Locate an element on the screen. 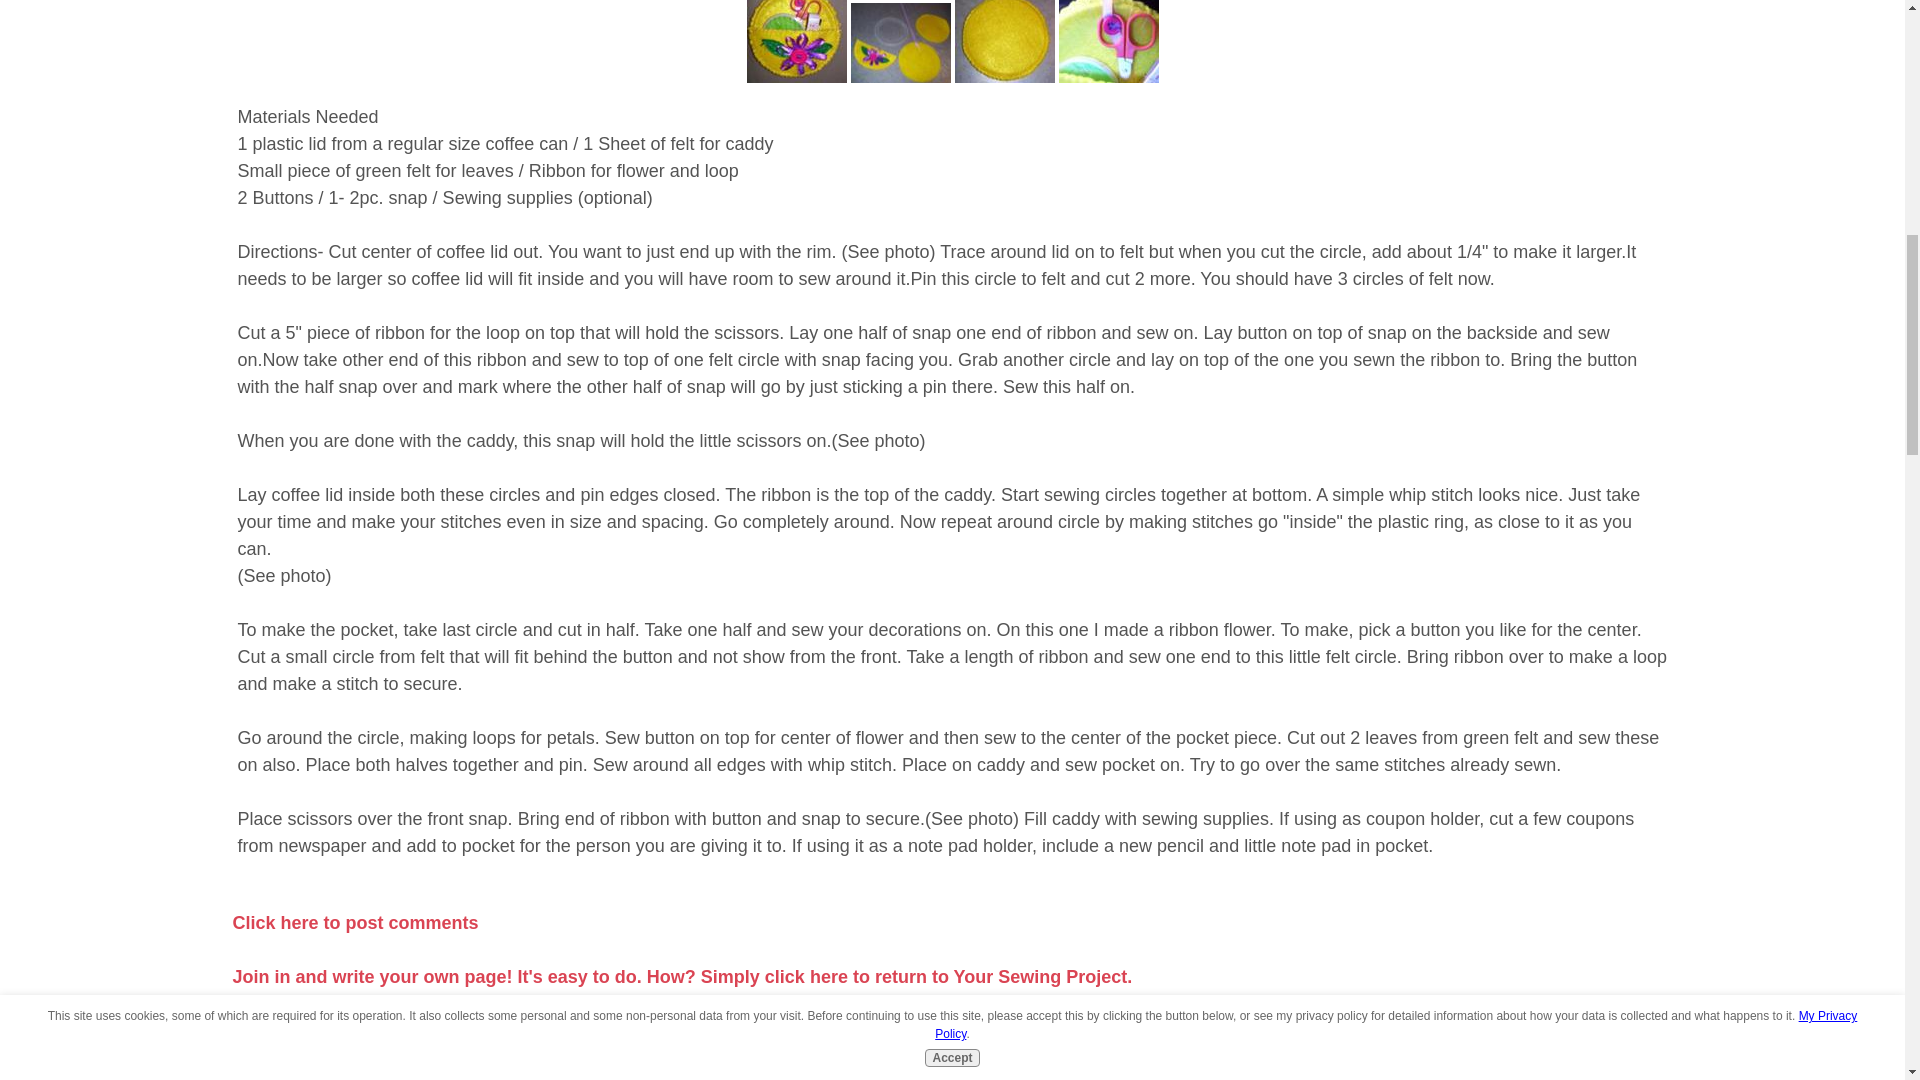 The height and width of the screenshot is (1080, 1920). Finsihed Caddy is located at coordinates (796, 42).